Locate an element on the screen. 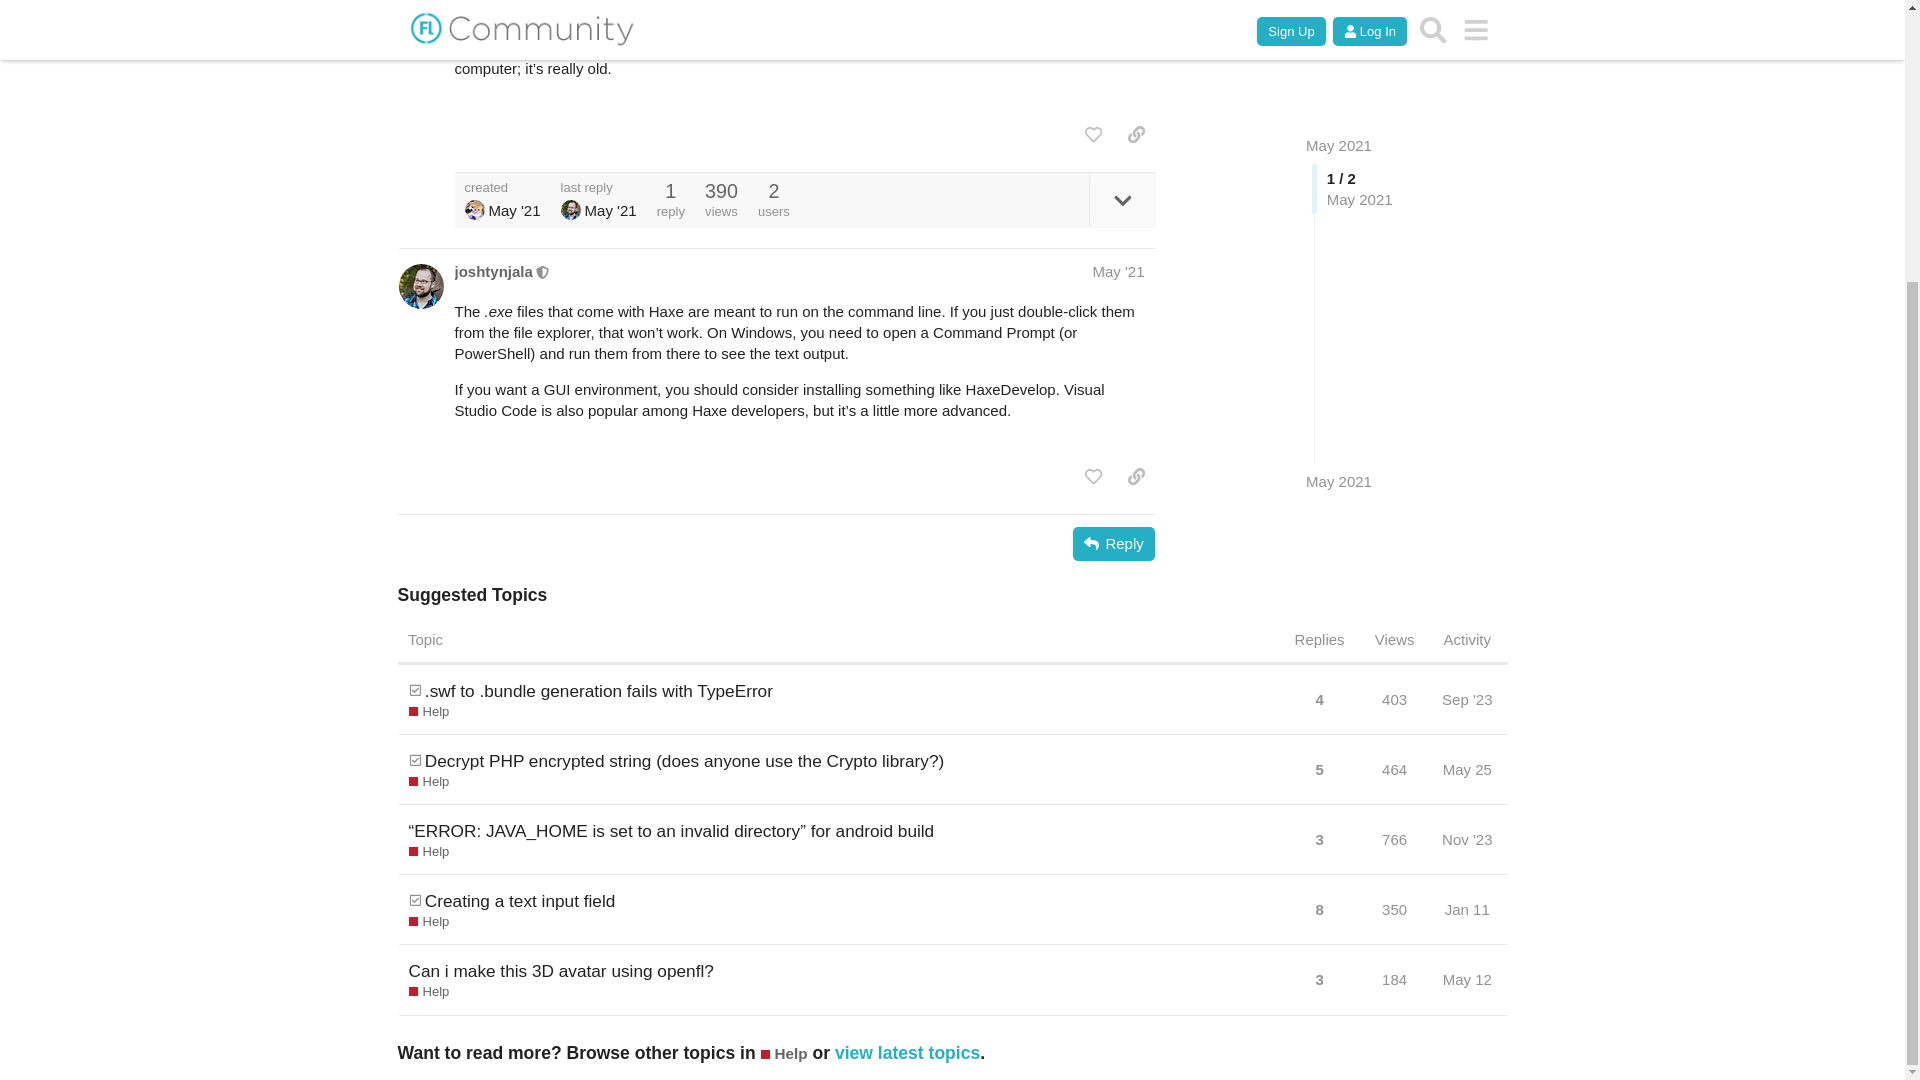  Sep '23 is located at coordinates (1466, 699).